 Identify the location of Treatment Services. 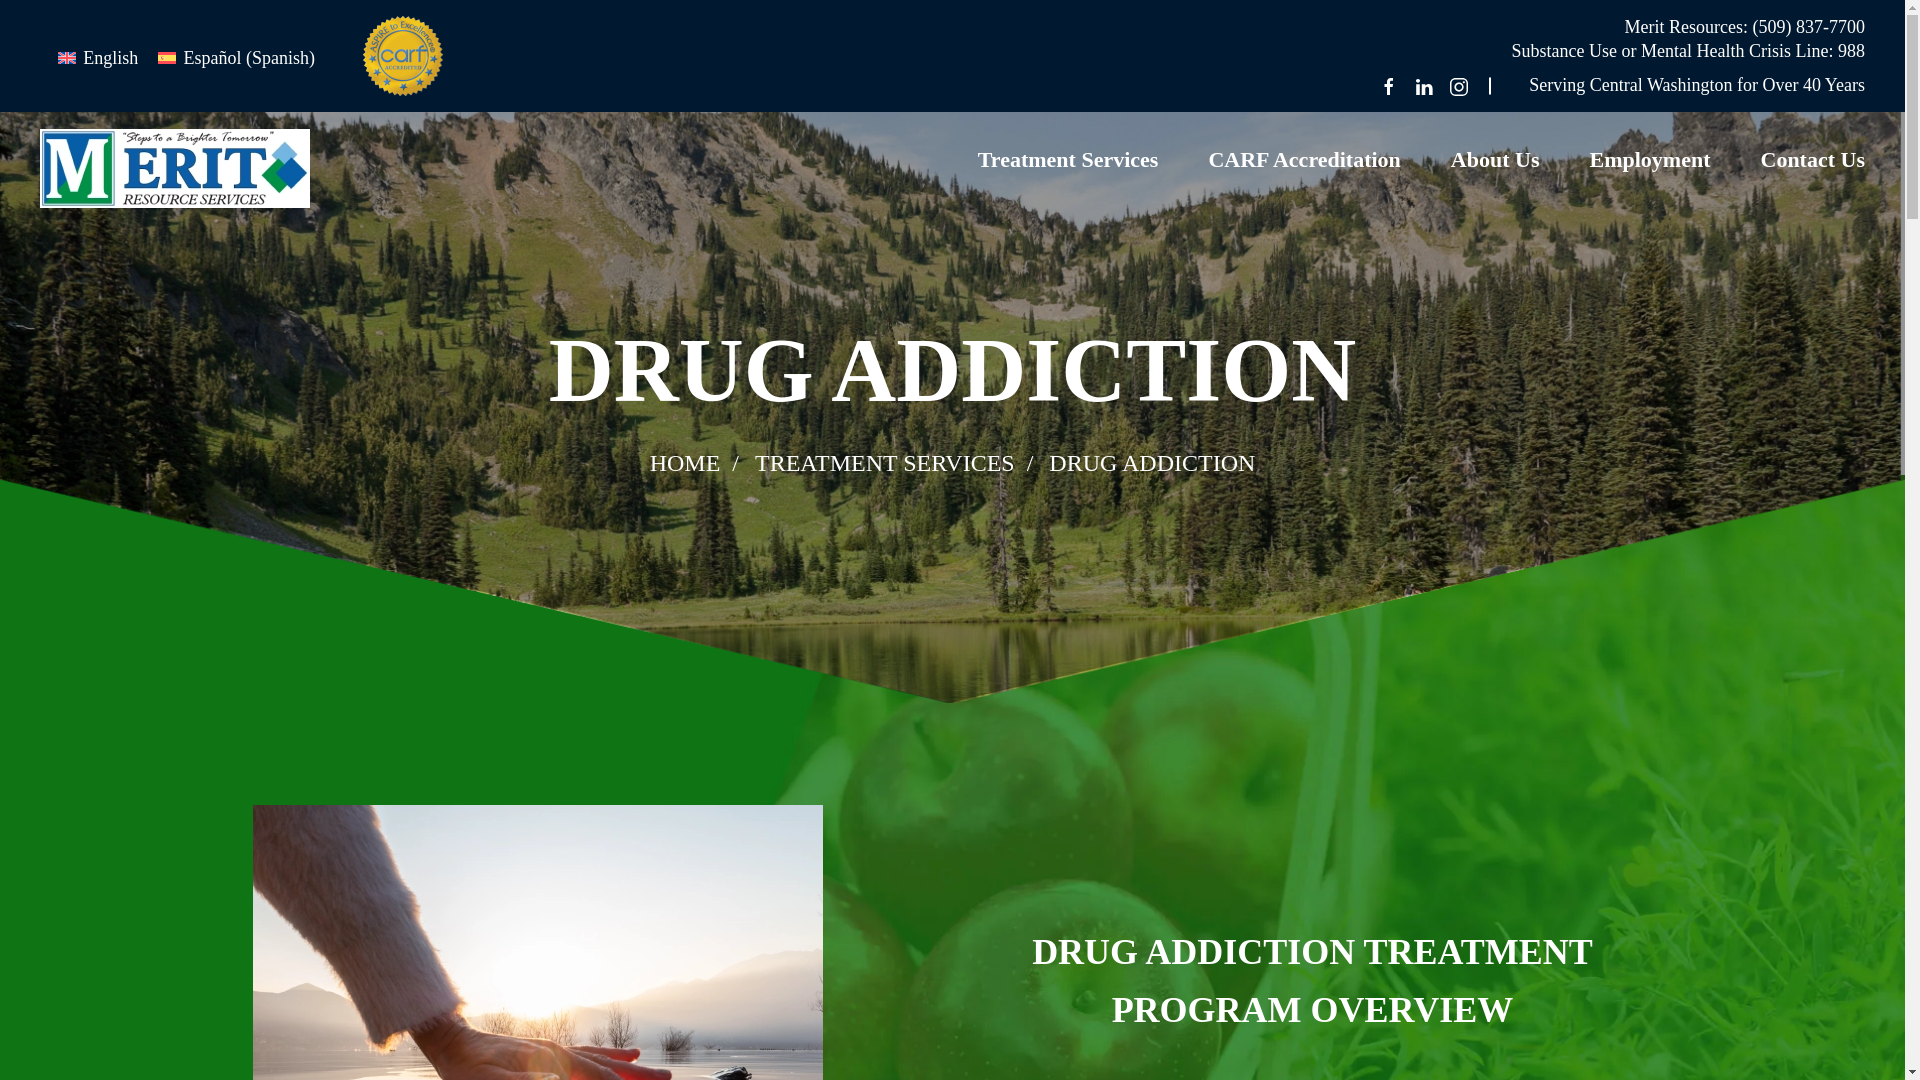
(1068, 160).